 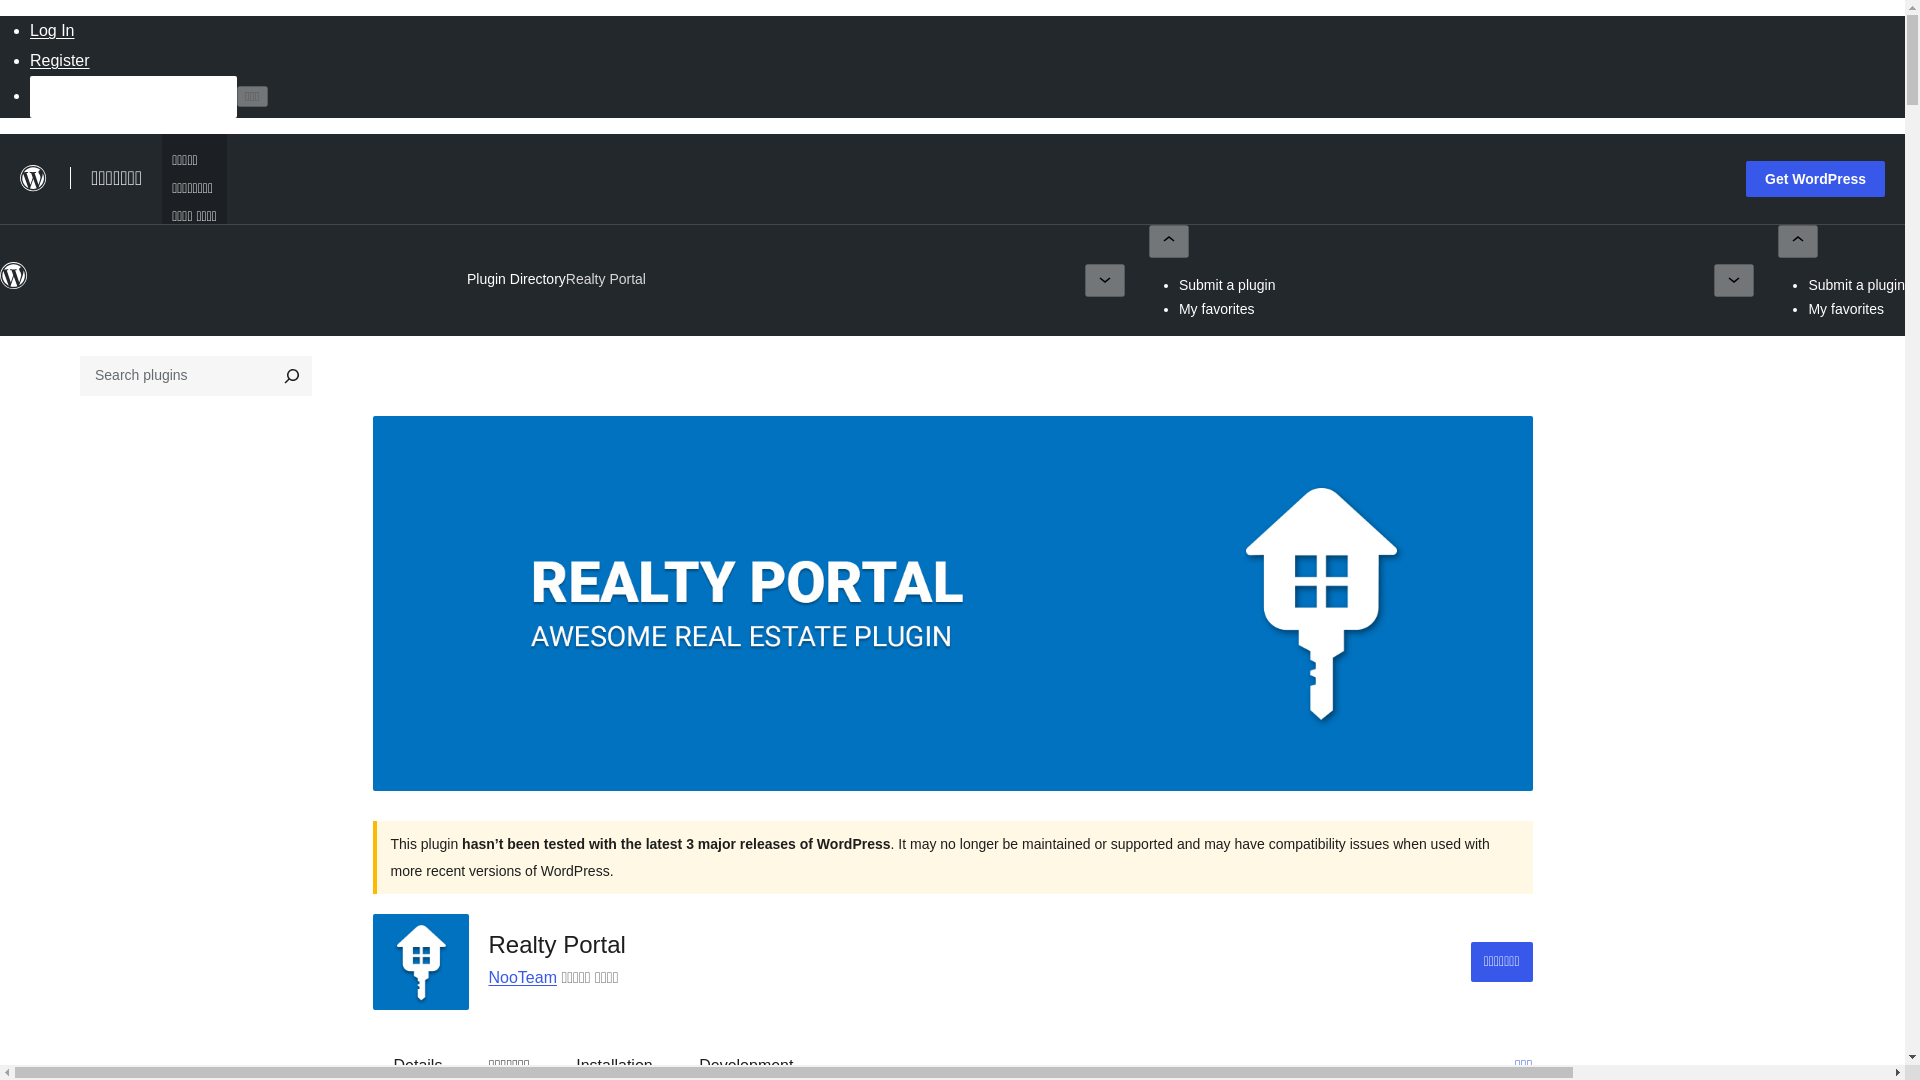 I want to click on Get WordPress, so click(x=1815, y=178).